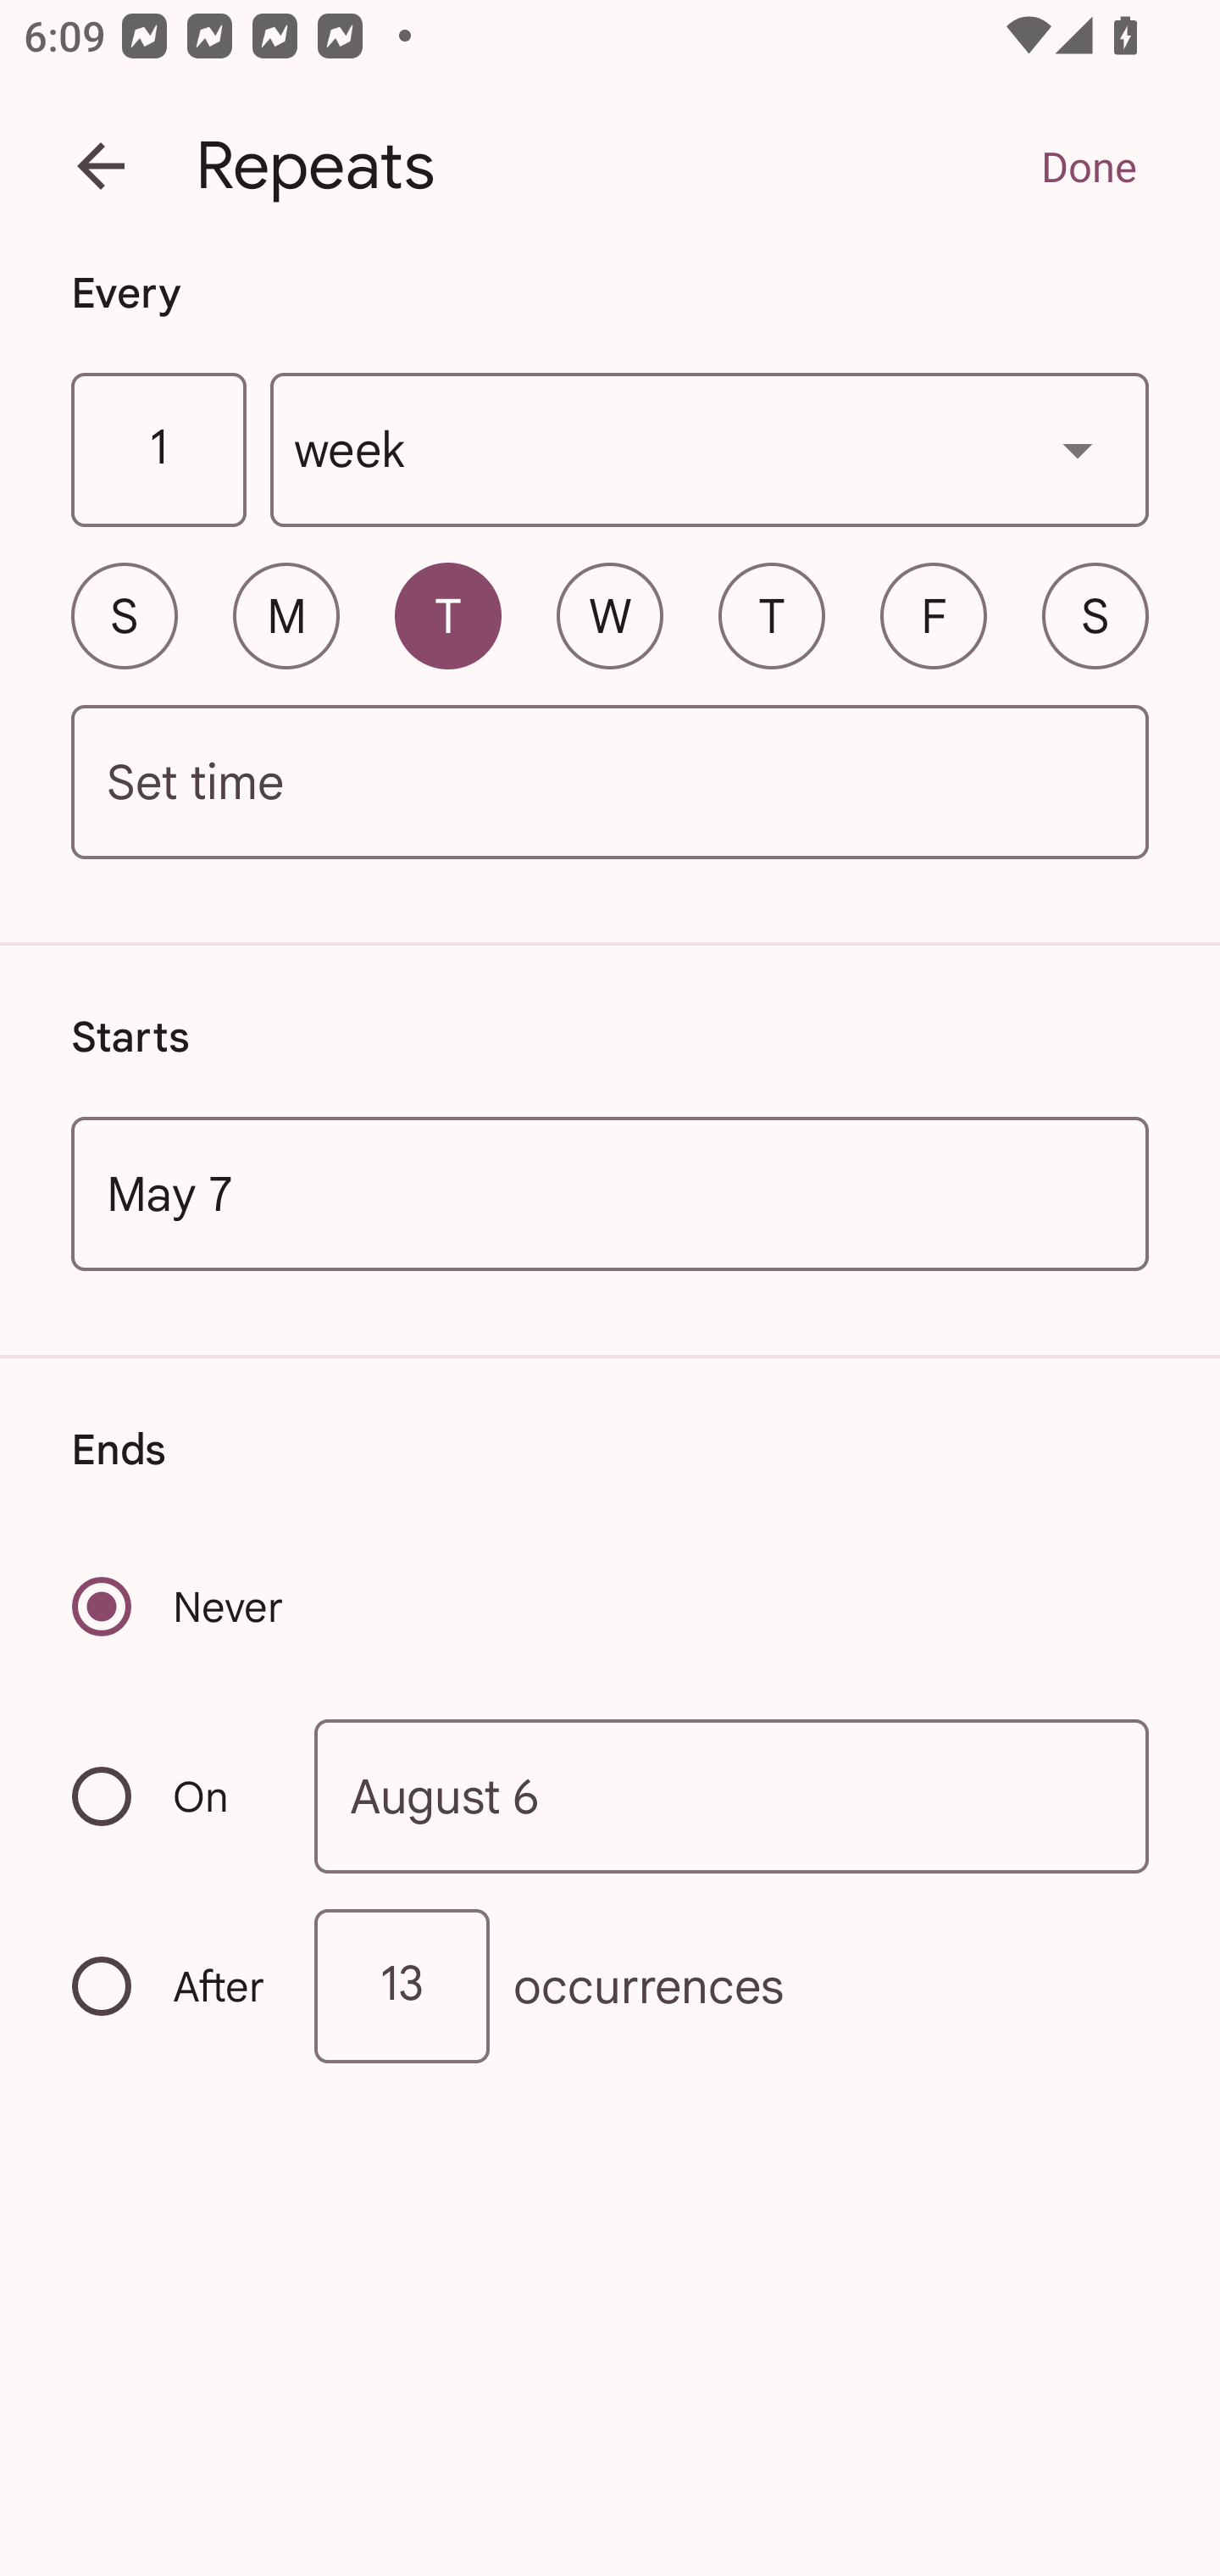 The image size is (1220, 2576). I want to click on S Saturday, so click(1095, 615).